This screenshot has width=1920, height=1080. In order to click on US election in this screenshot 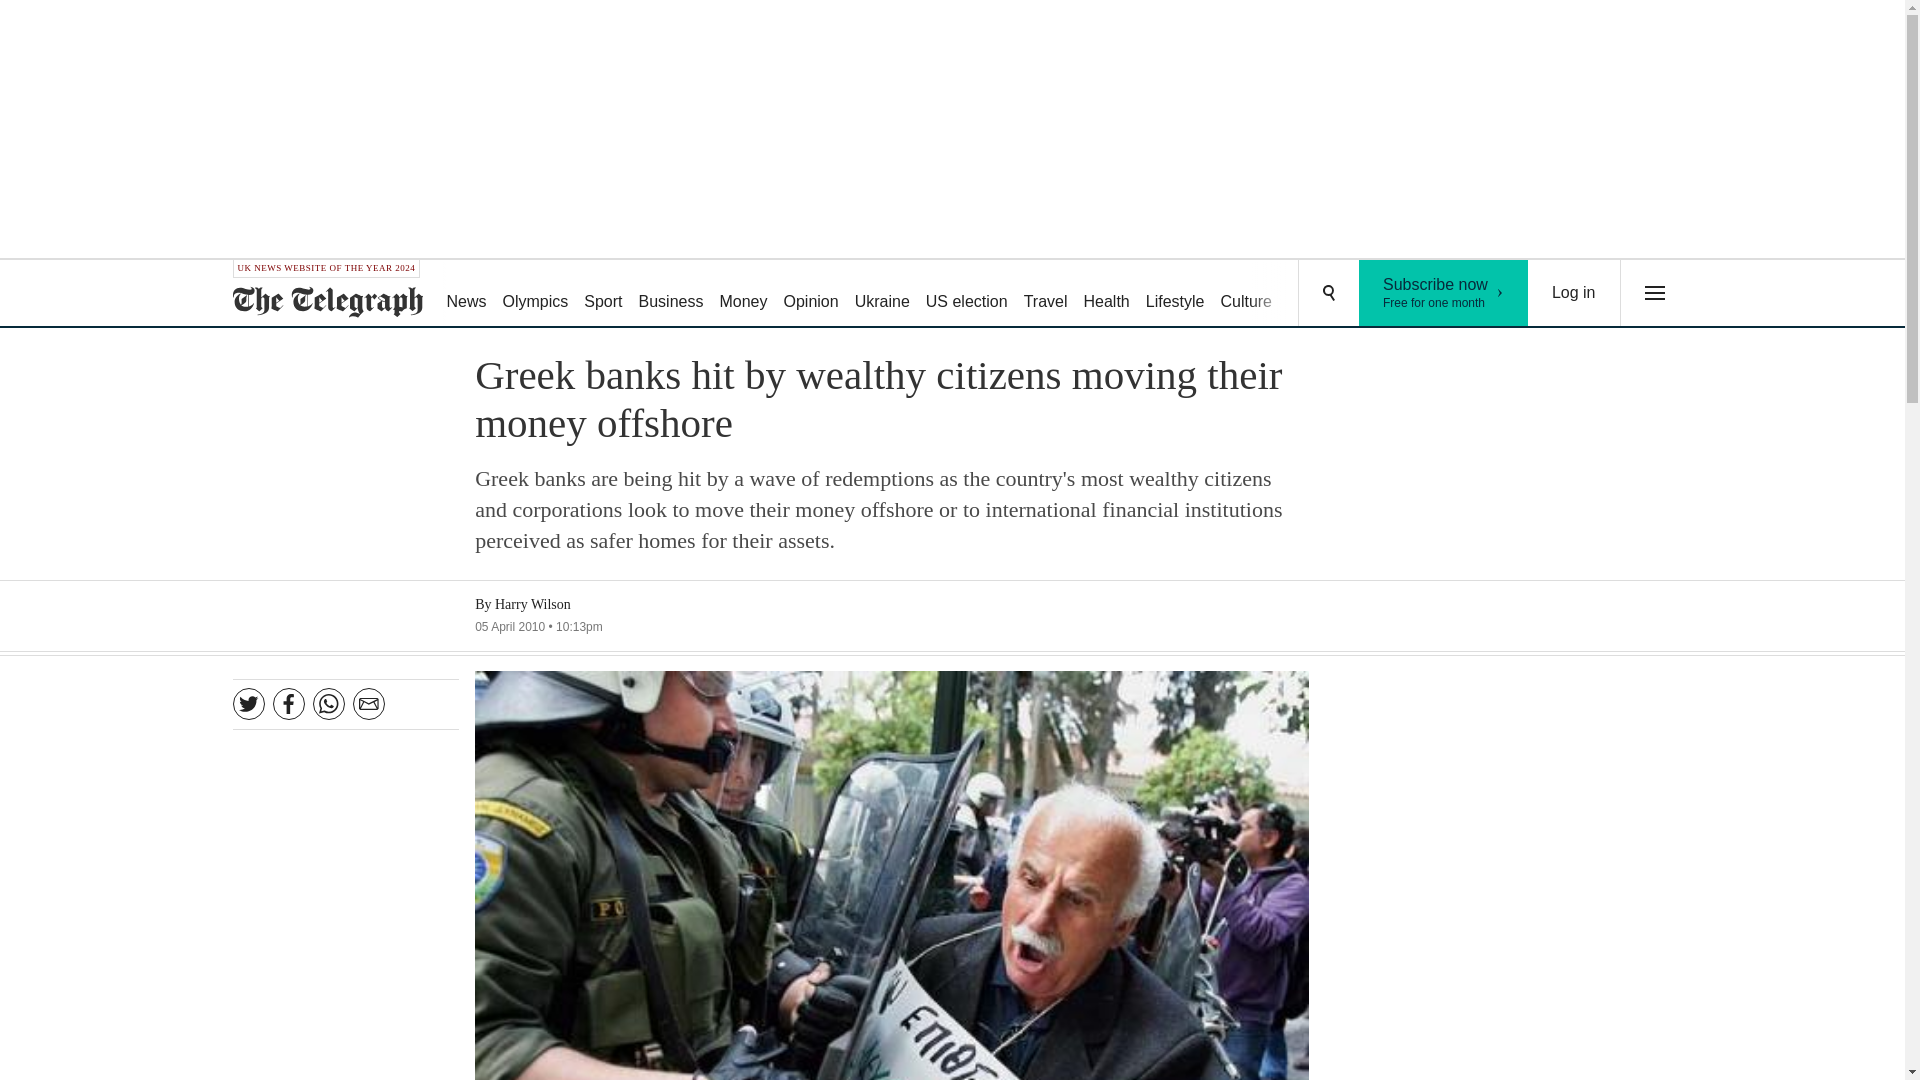, I will do `click(966, 294)`.